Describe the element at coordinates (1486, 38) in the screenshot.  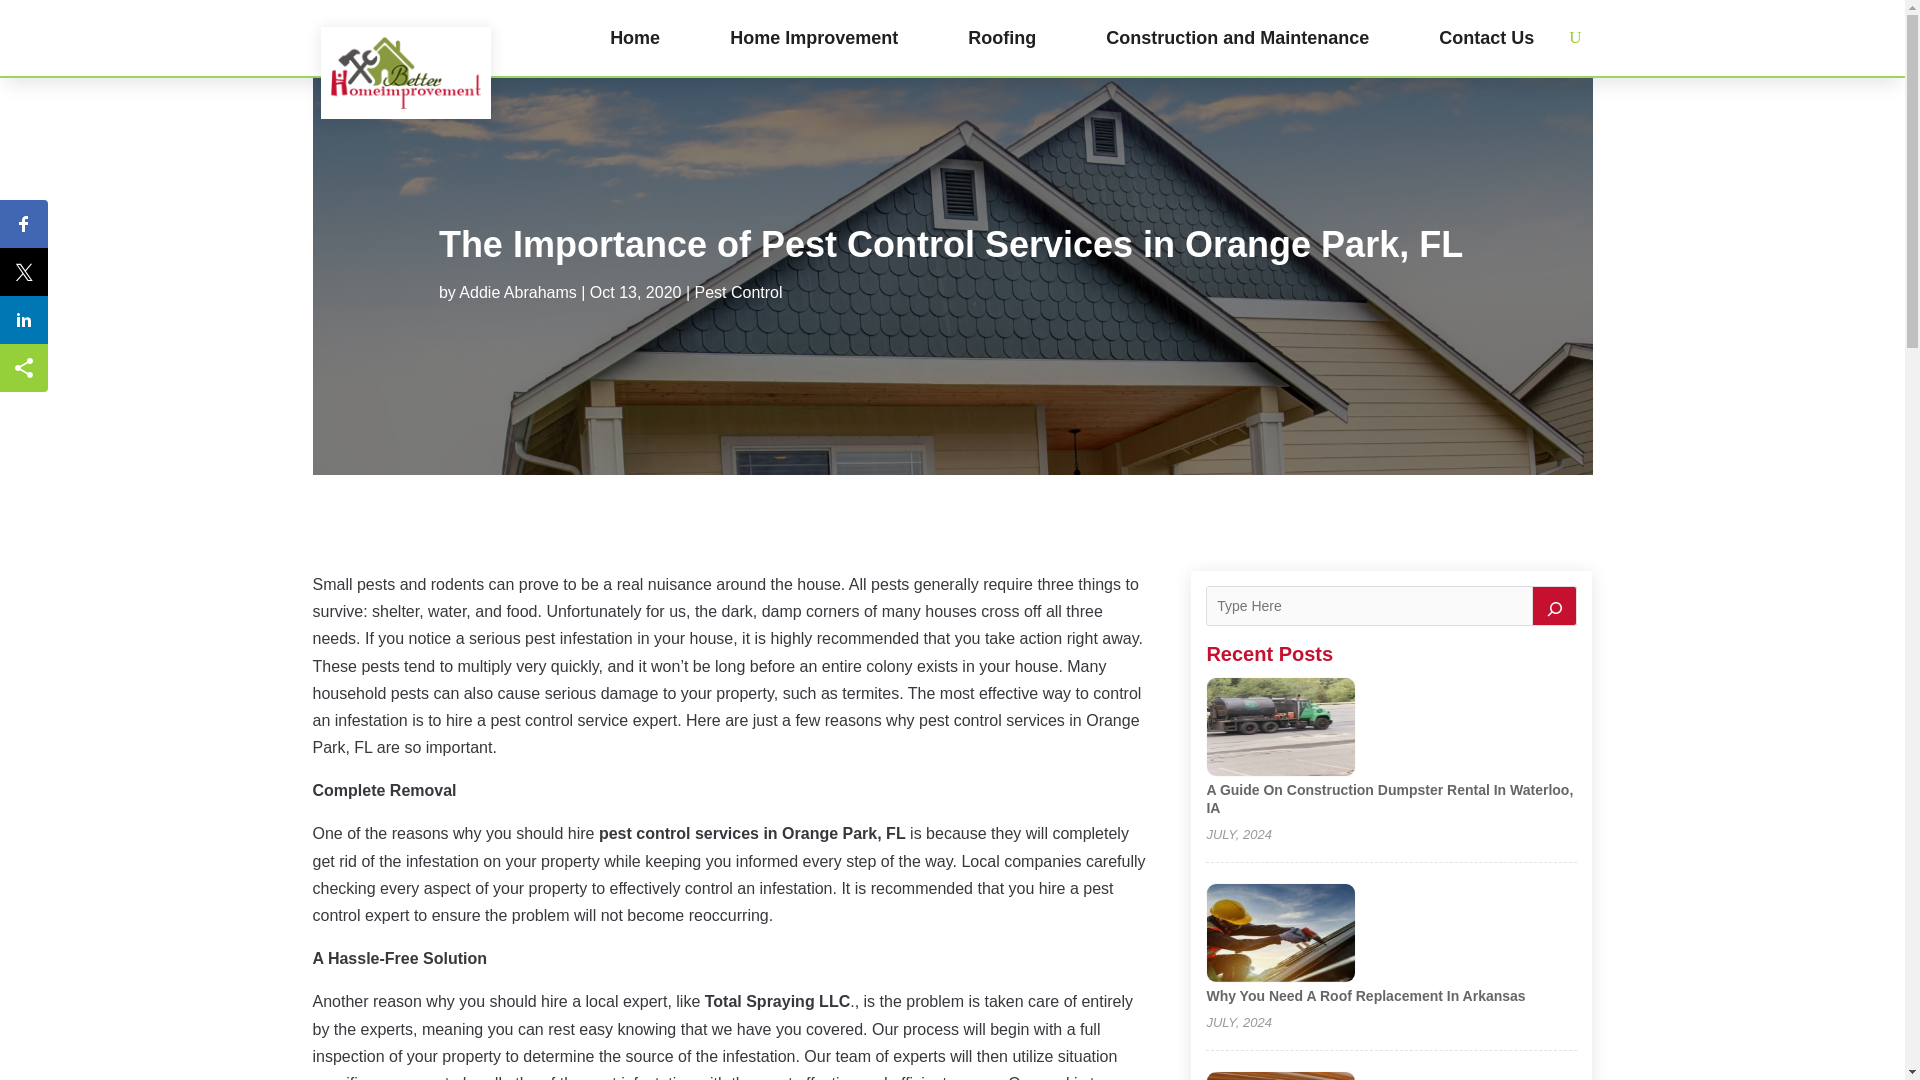
I see `Contact Us` at that location.